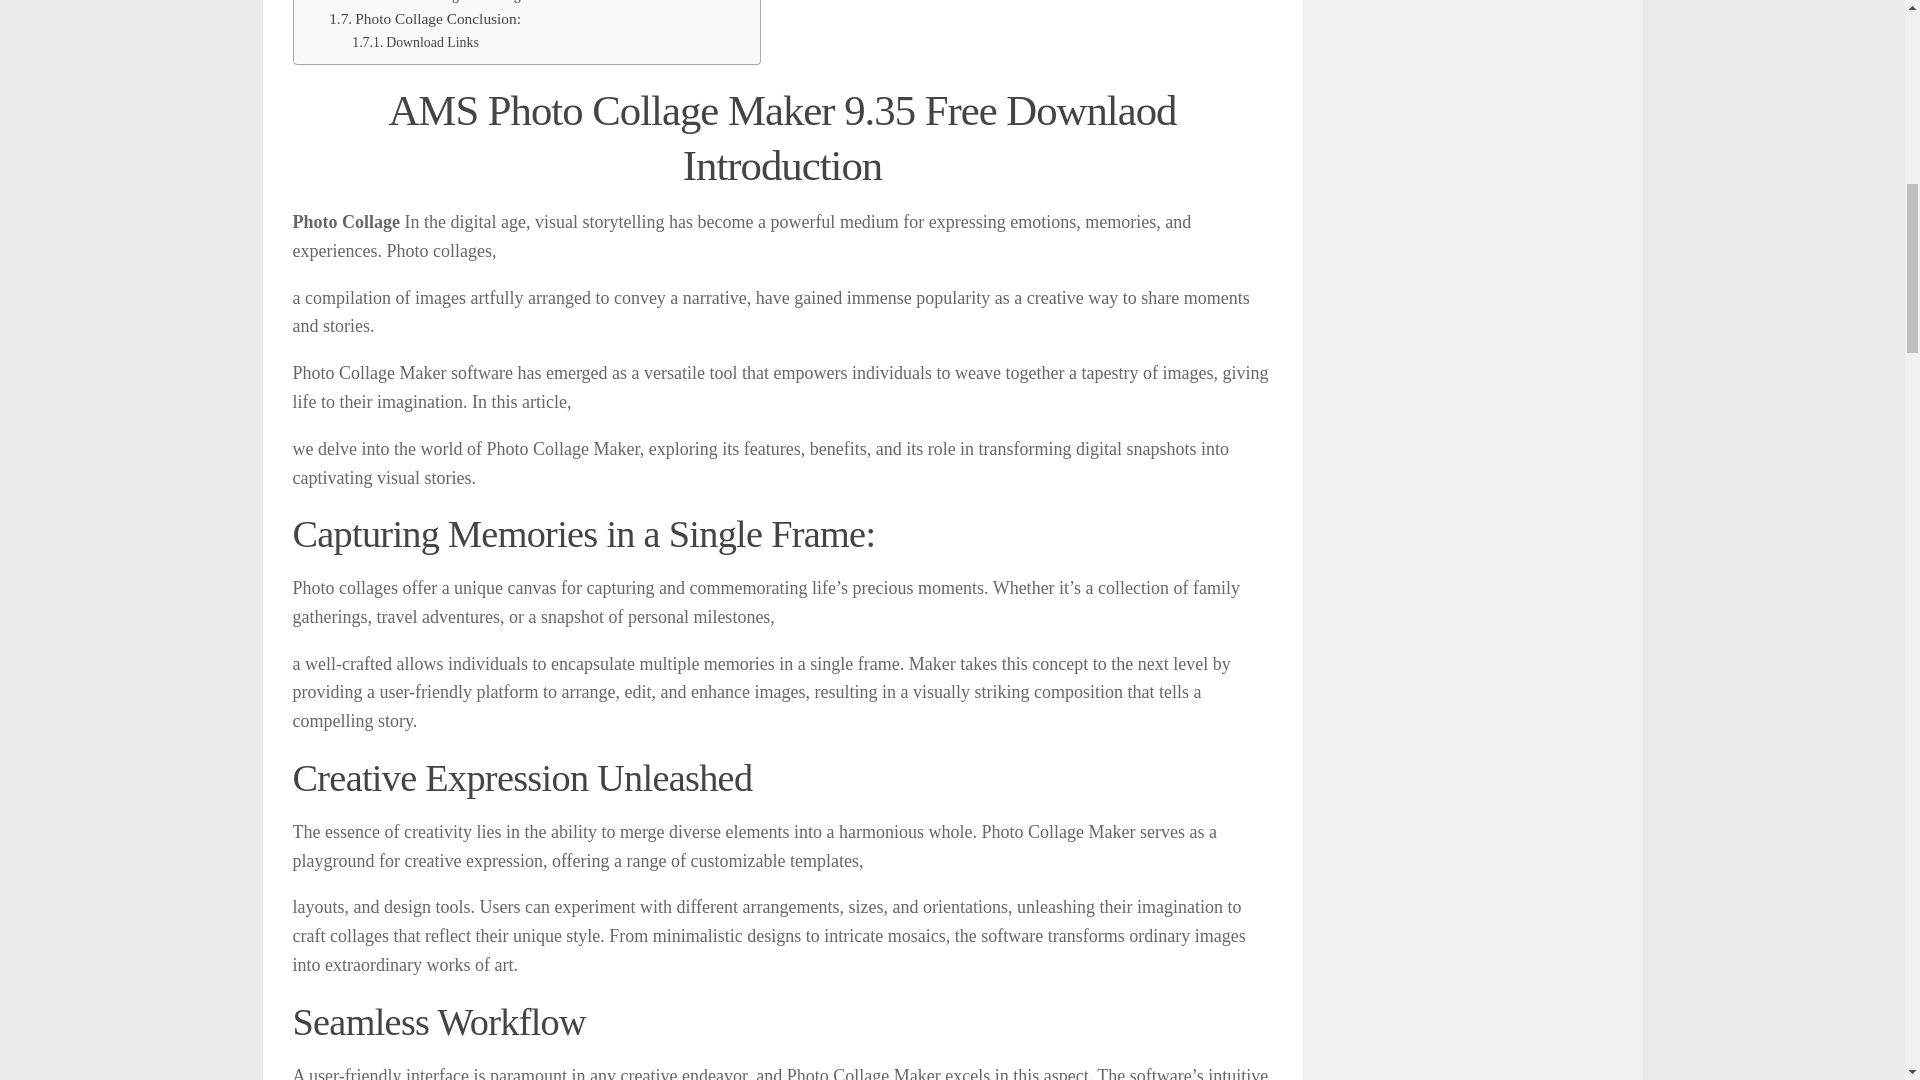  I want to click on Download Links, so click(414, 43).